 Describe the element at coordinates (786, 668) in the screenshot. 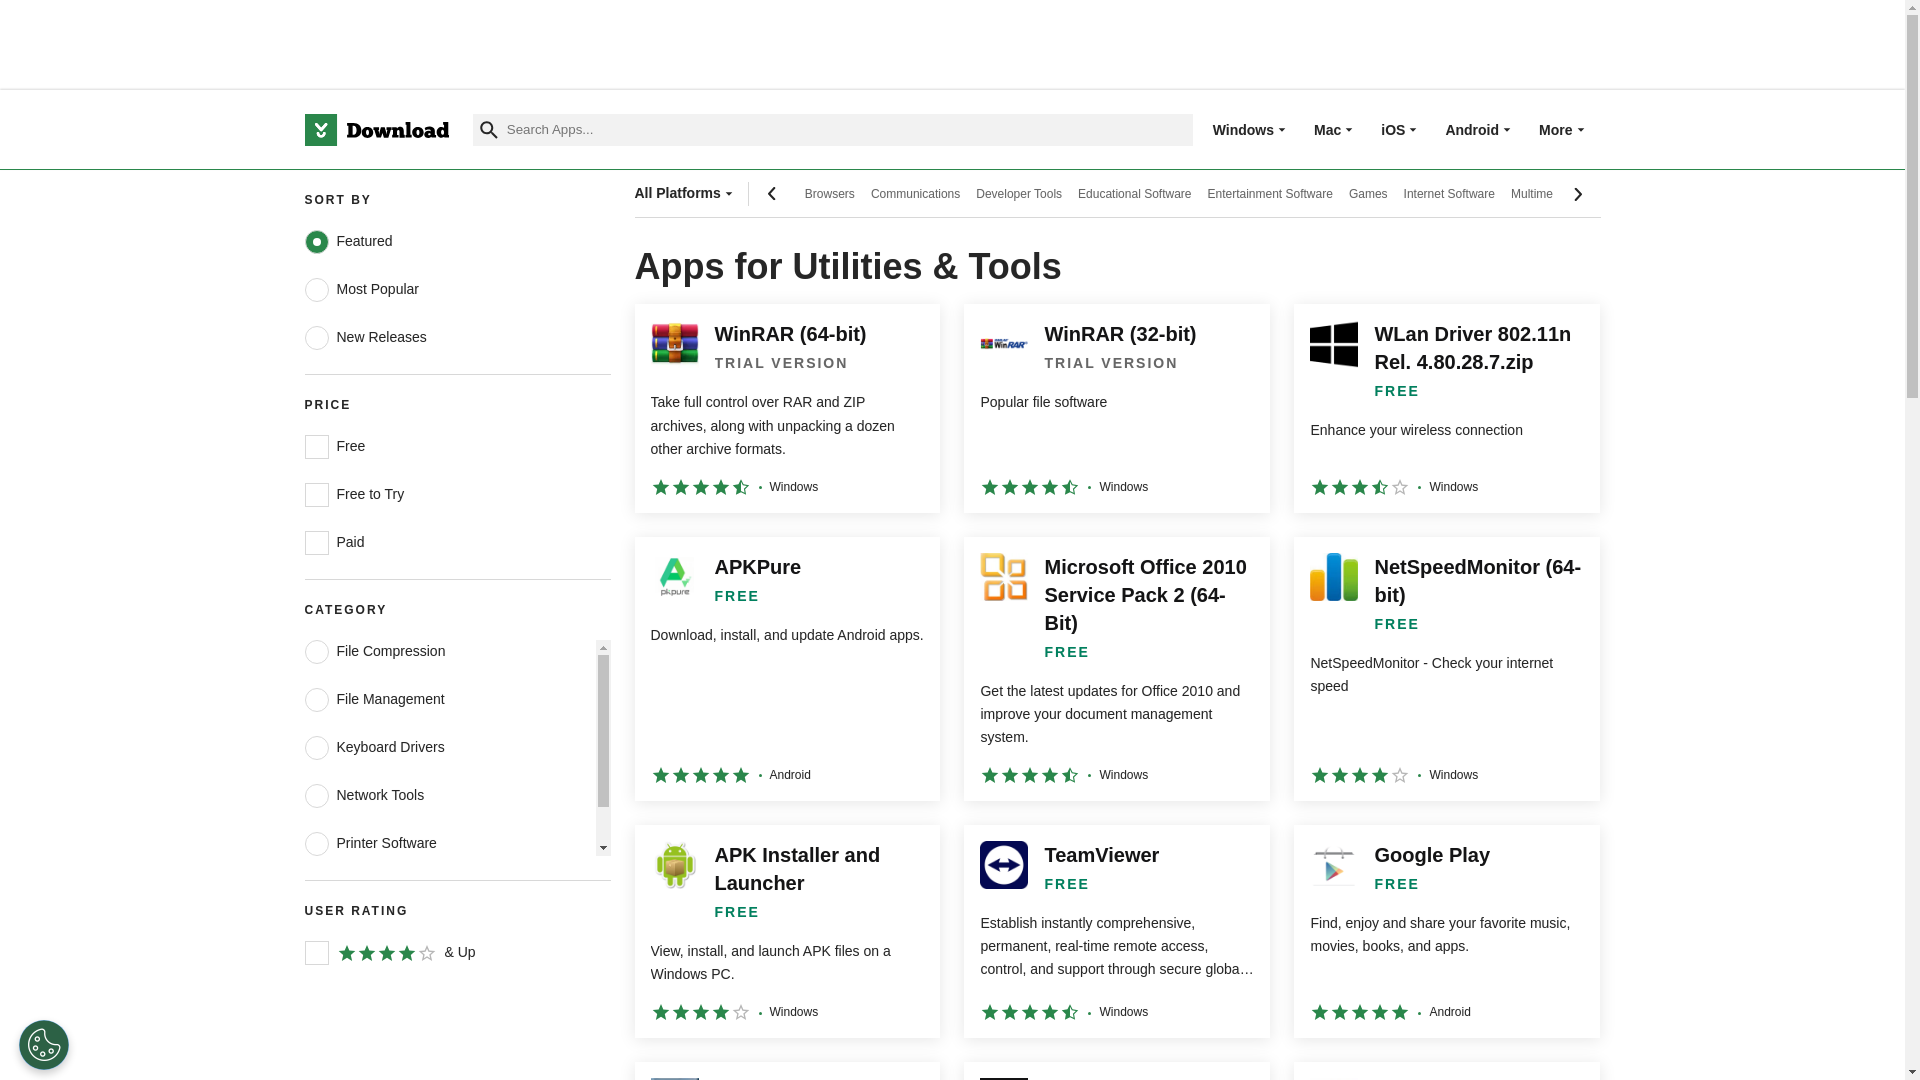

I see `APKPure` at that location.